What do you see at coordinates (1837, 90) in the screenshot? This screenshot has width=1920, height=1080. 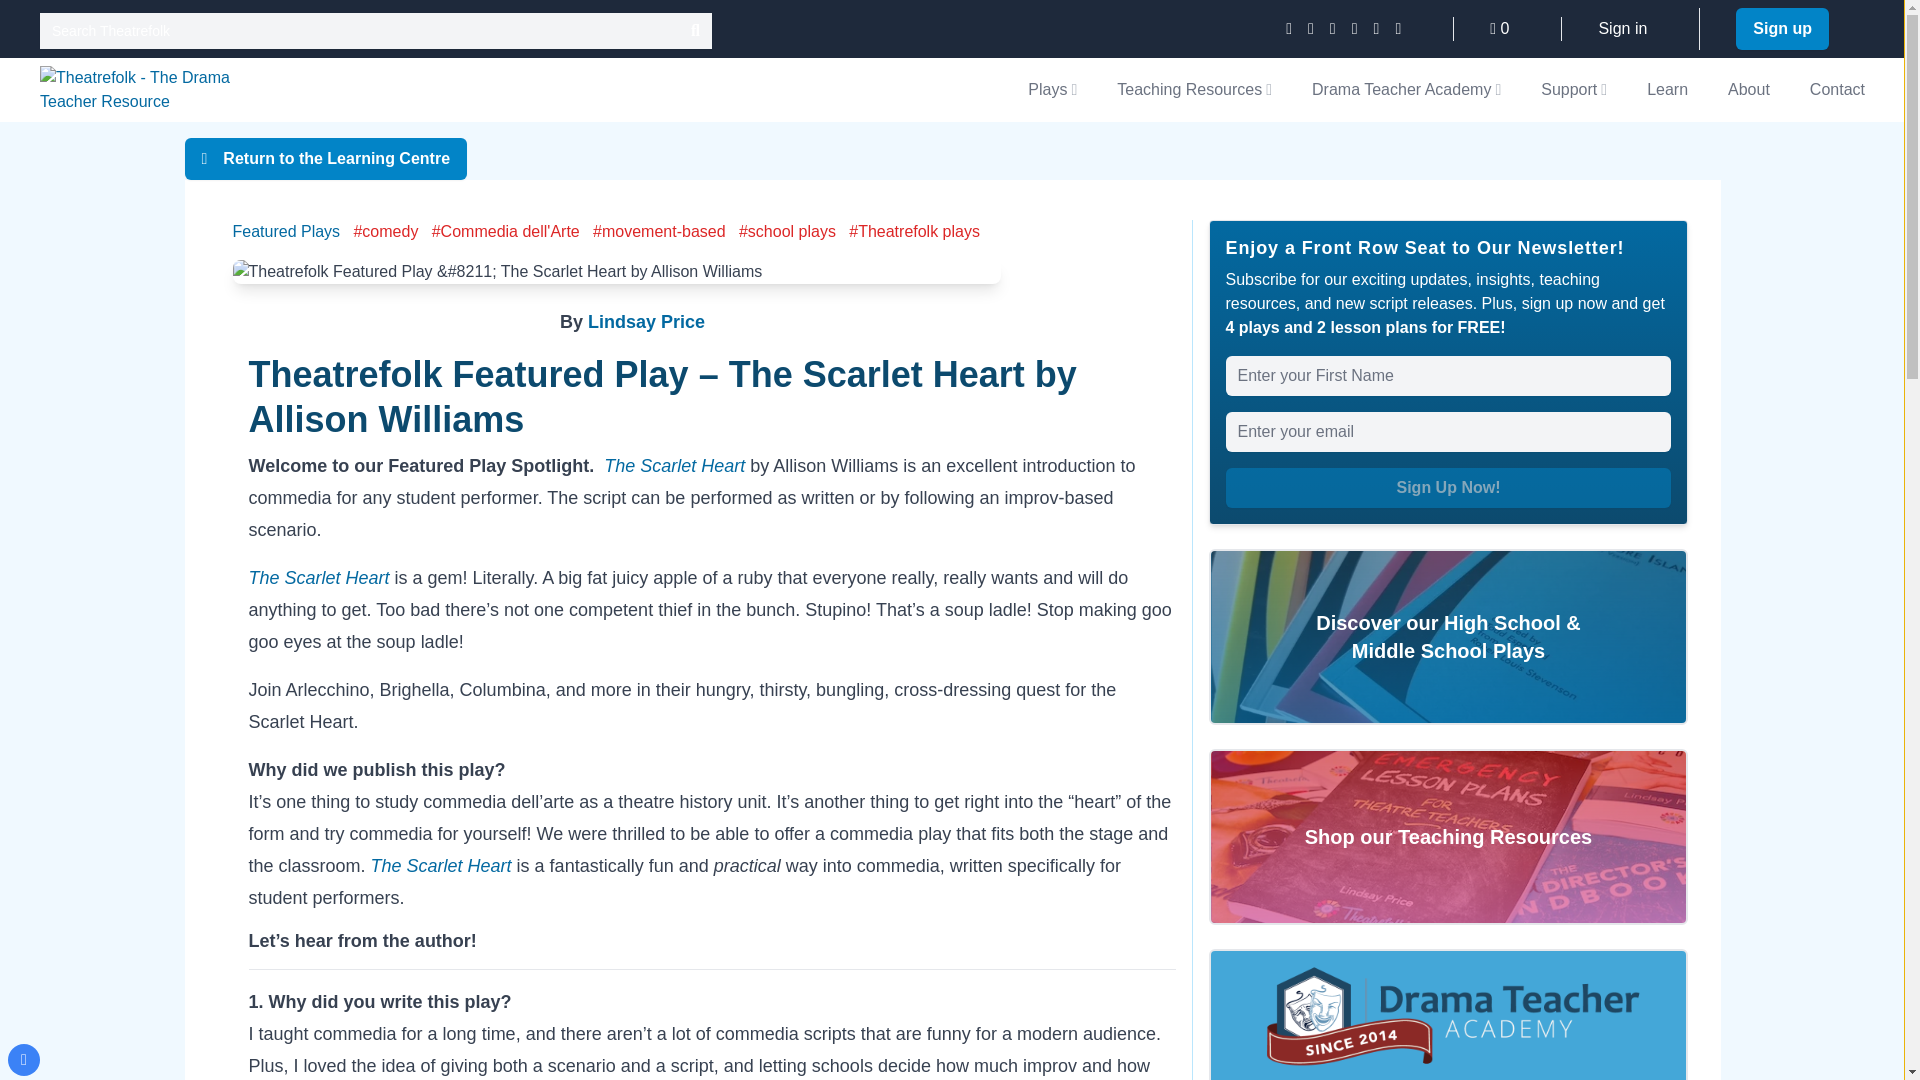 I see `Contact` at bounding box center [1837, 90].